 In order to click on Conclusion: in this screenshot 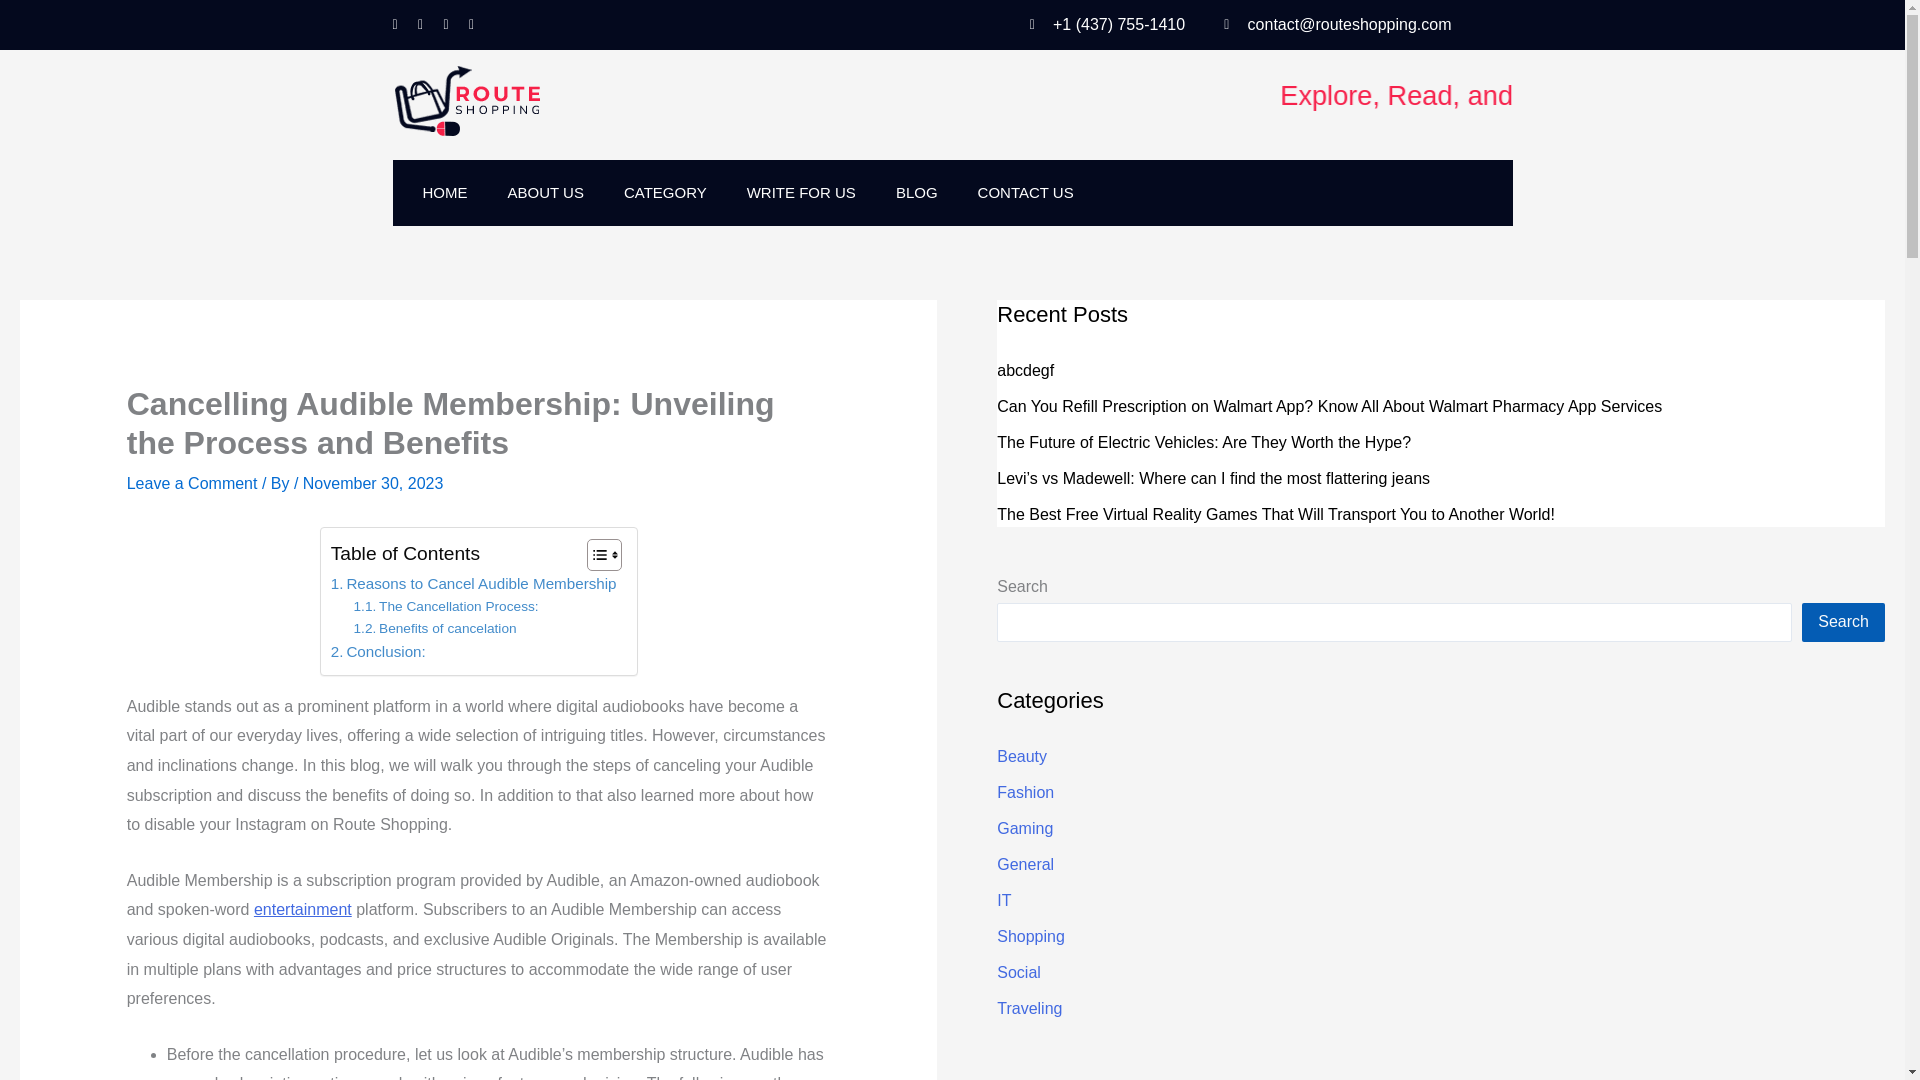, I will do `click(378, 652)`.